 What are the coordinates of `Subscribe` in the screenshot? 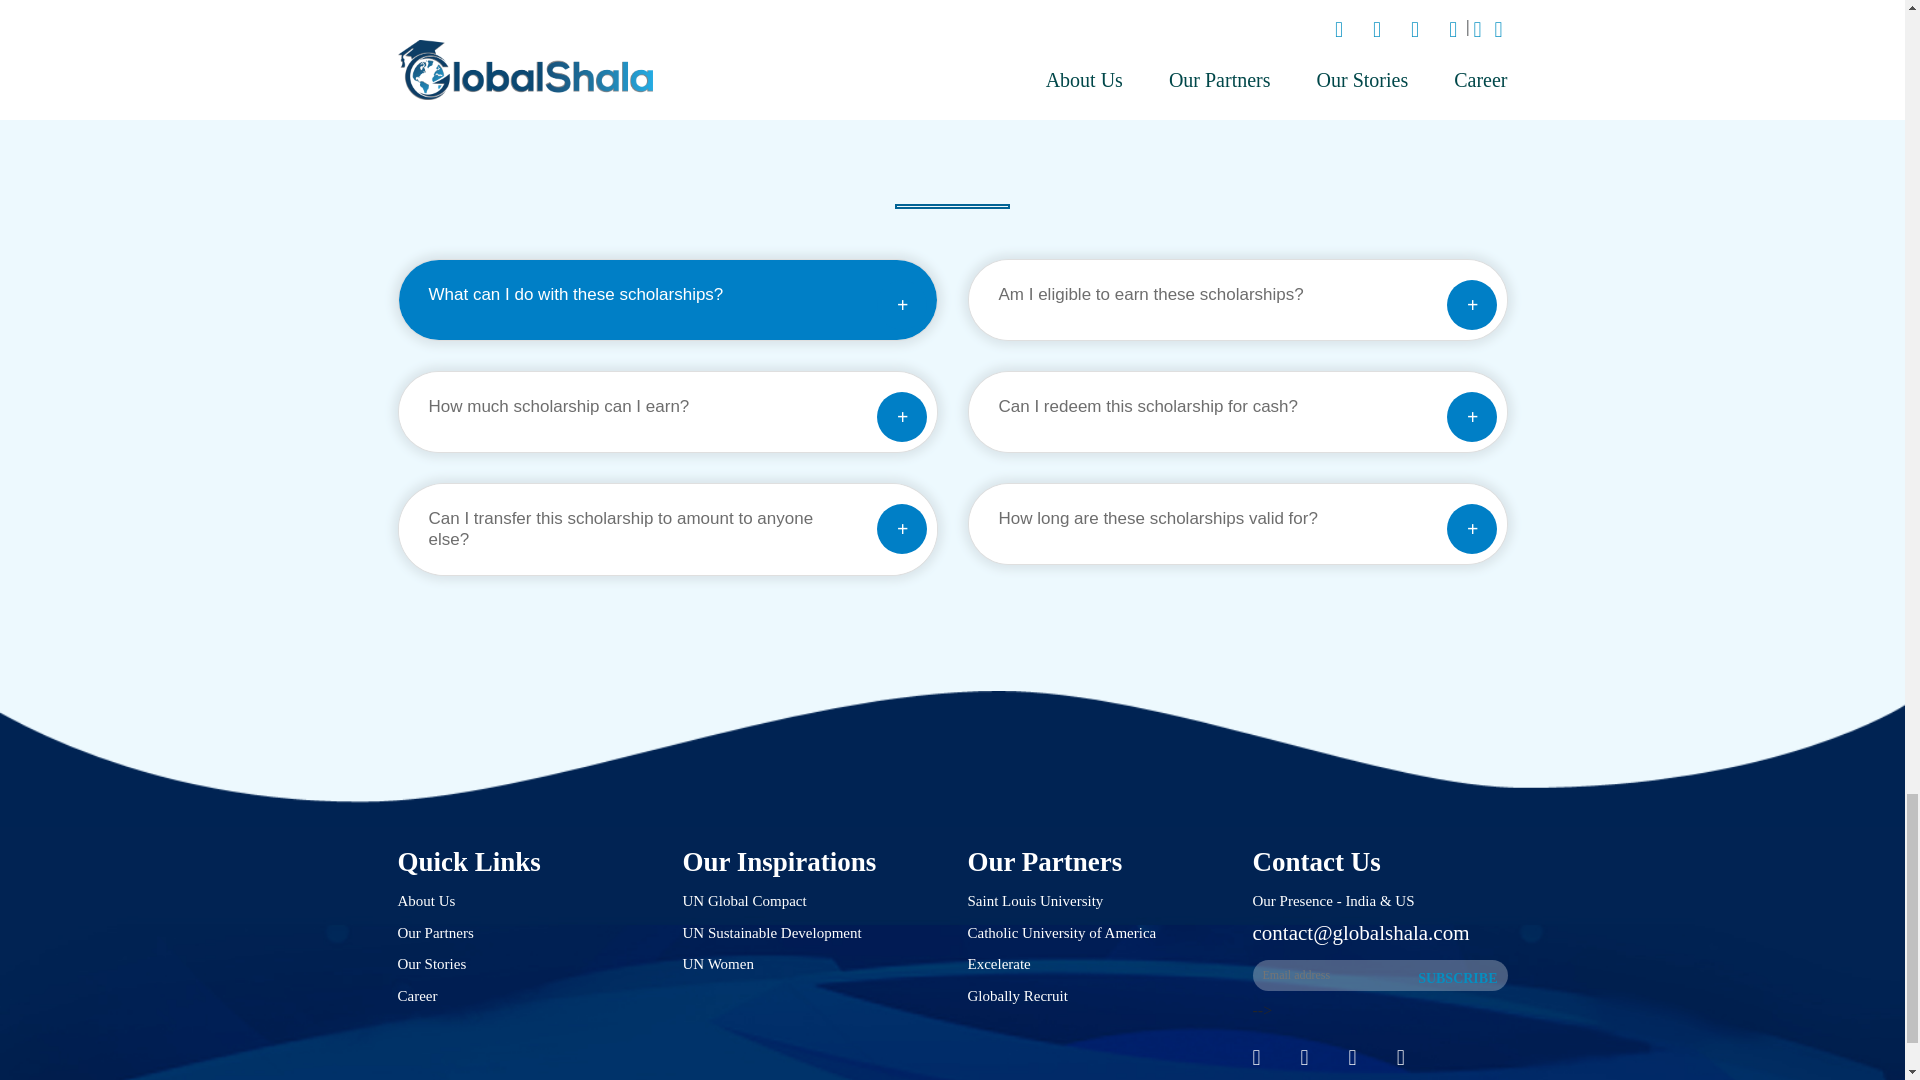 It's located at (1457, 978).